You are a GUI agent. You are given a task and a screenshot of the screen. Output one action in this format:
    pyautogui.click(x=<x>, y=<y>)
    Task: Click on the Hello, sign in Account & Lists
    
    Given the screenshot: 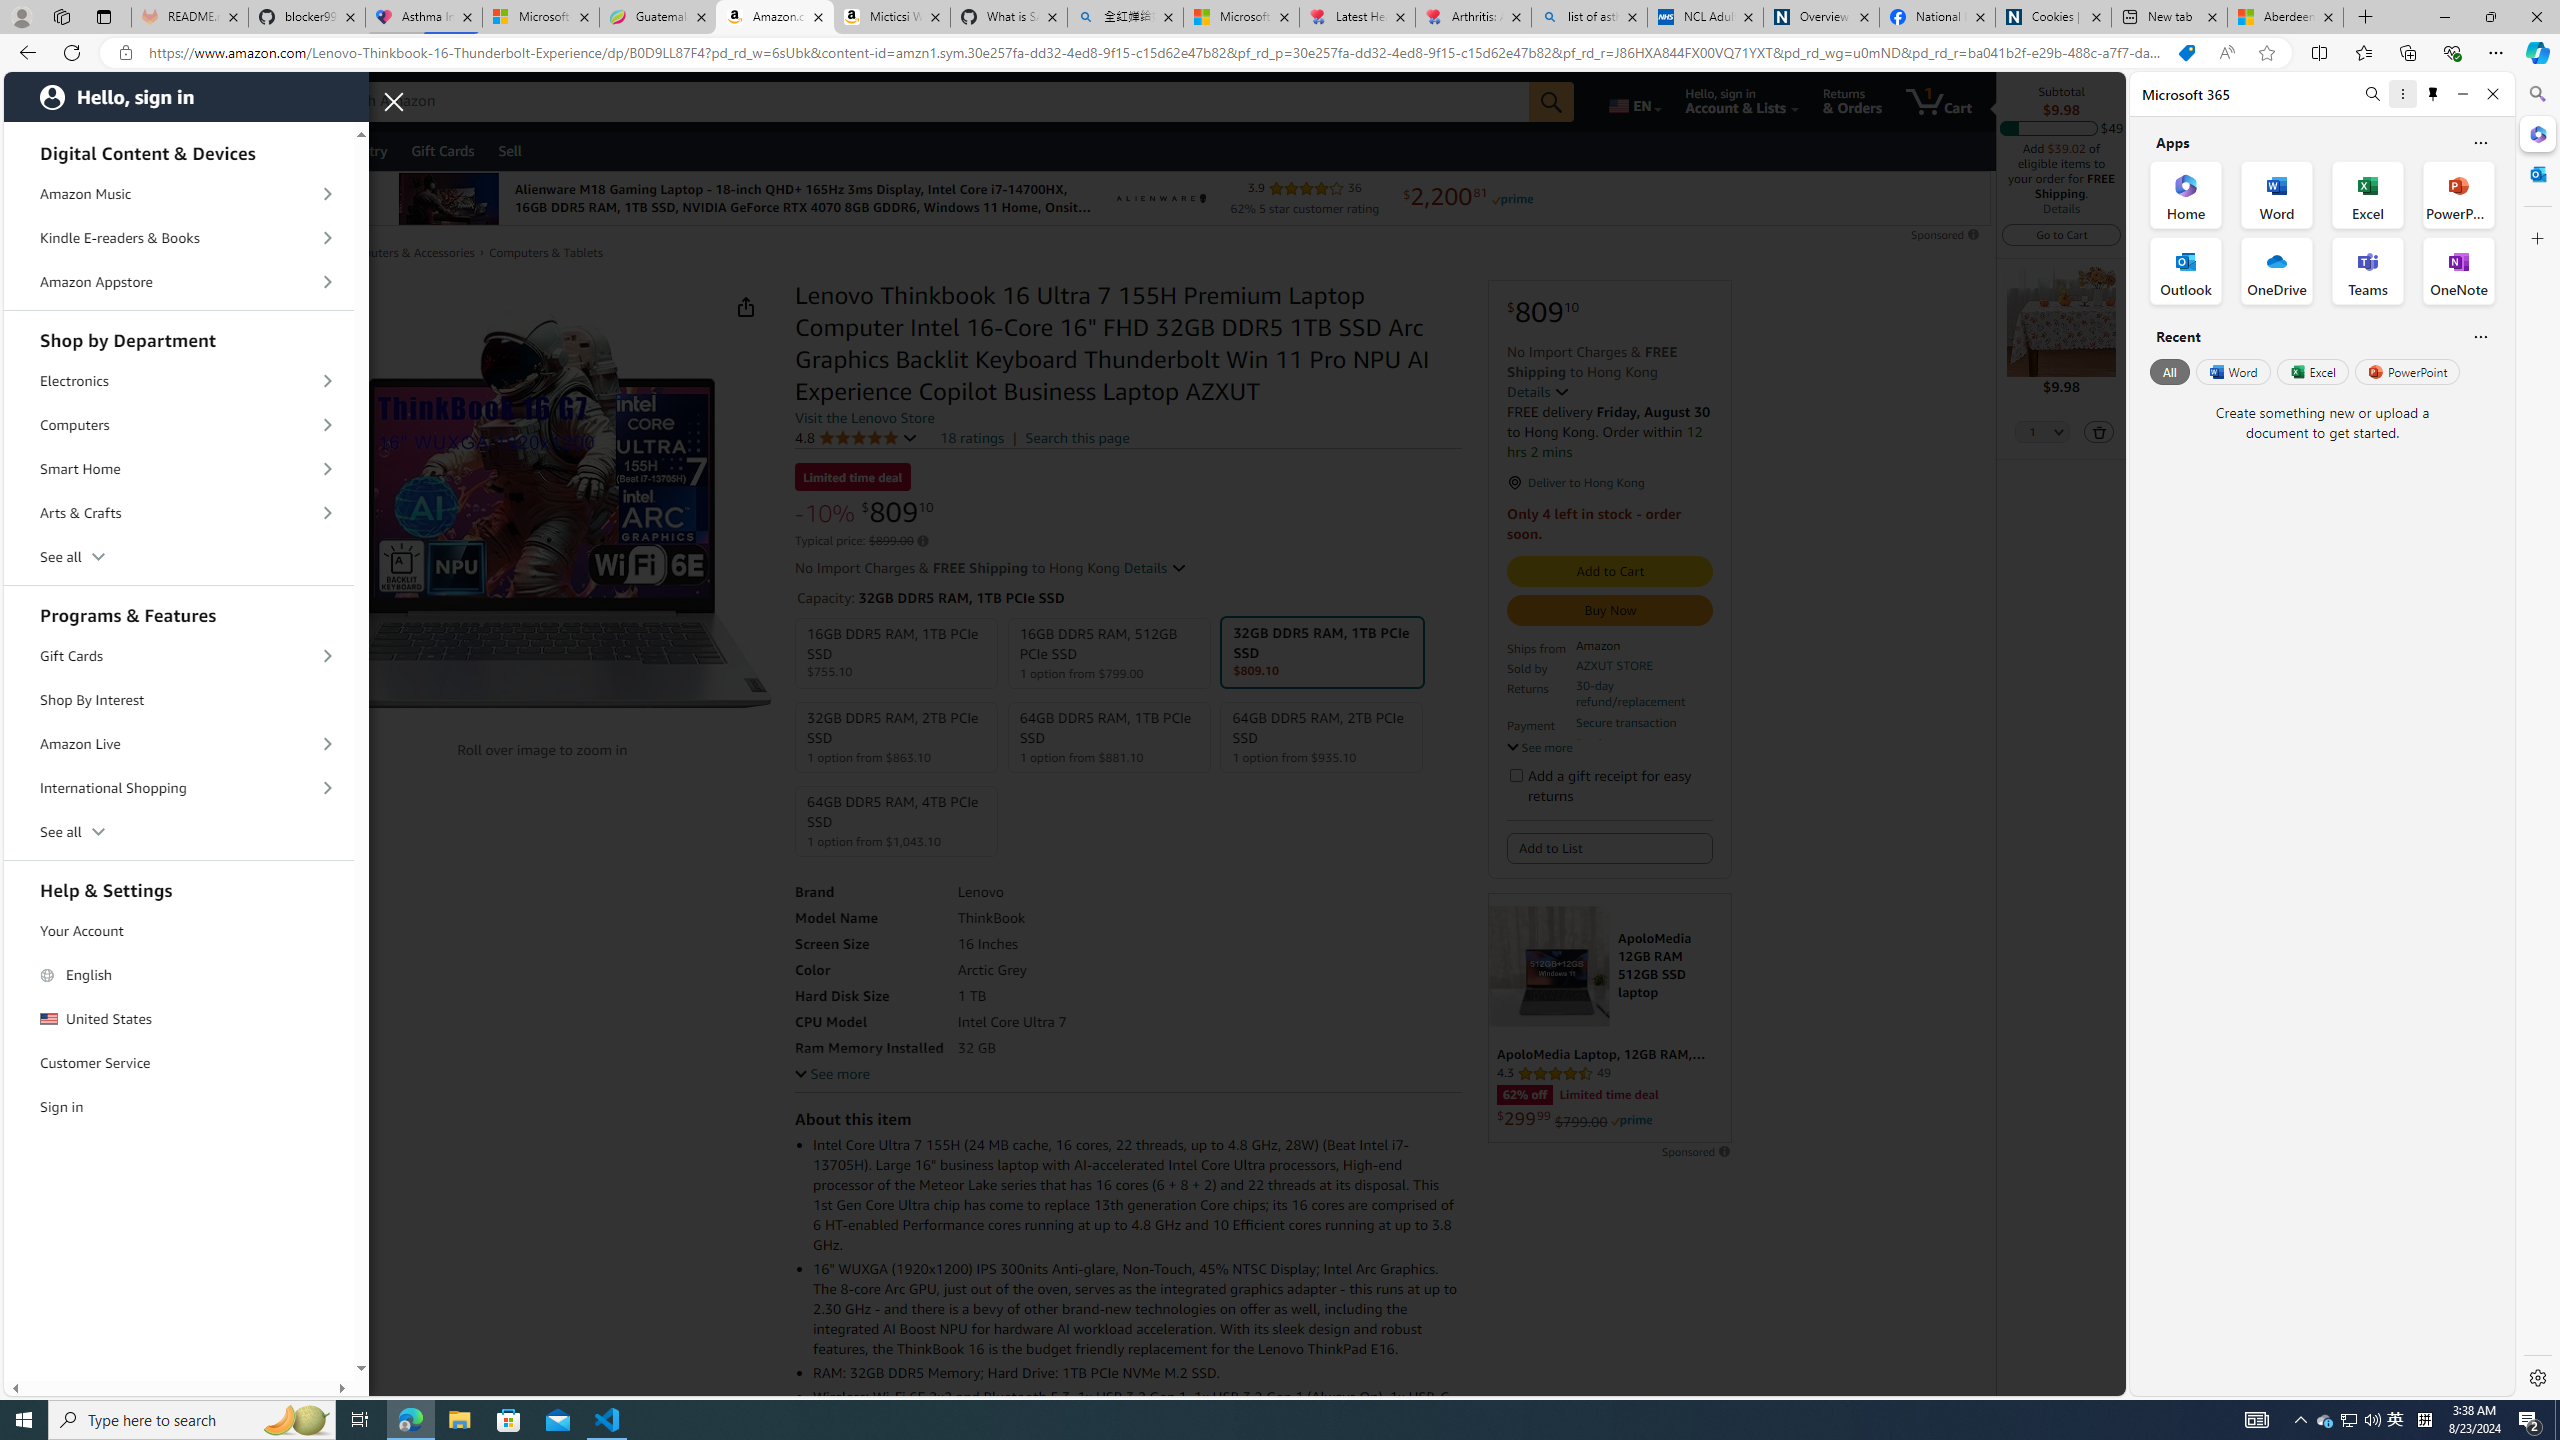 What is the action you would take?
    pyautogui.click(x=1742, y=101)
    